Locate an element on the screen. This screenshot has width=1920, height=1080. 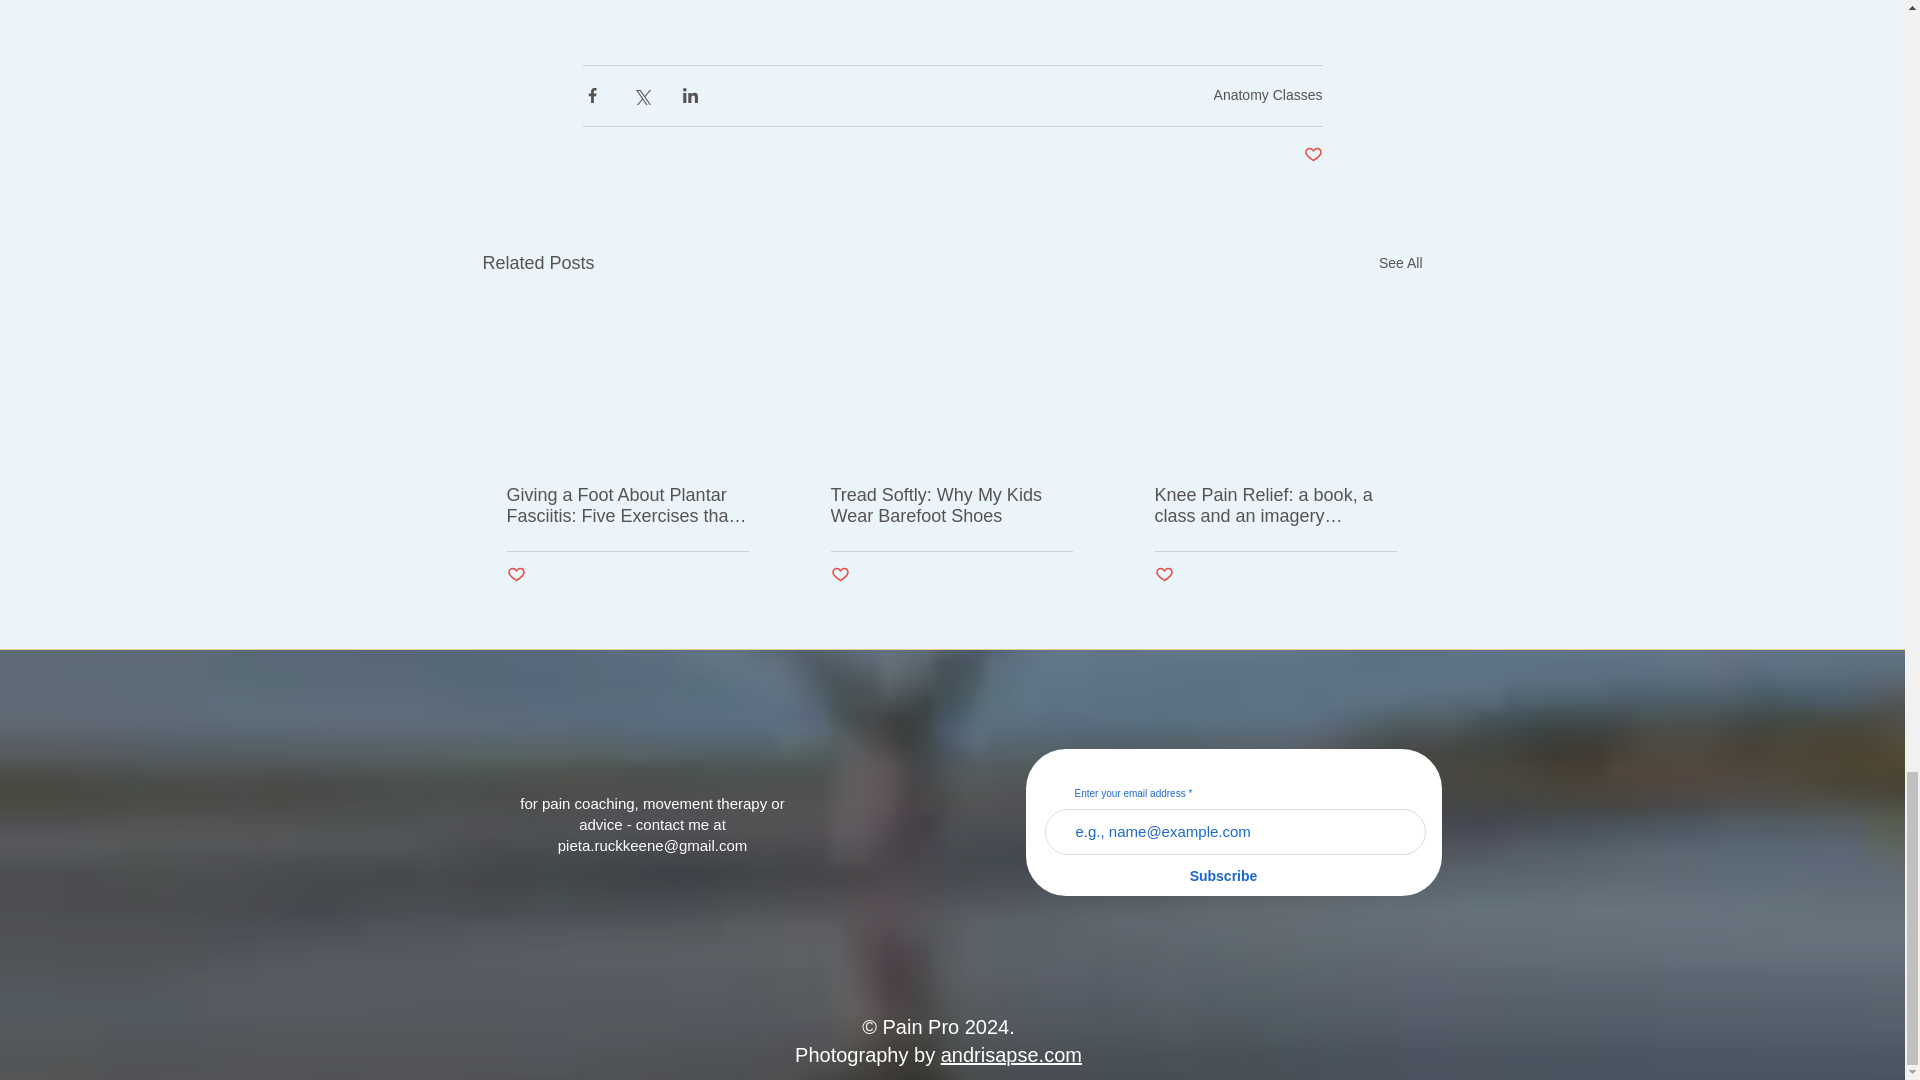
Post not marked as liked is located at coordinates (1163, 575).